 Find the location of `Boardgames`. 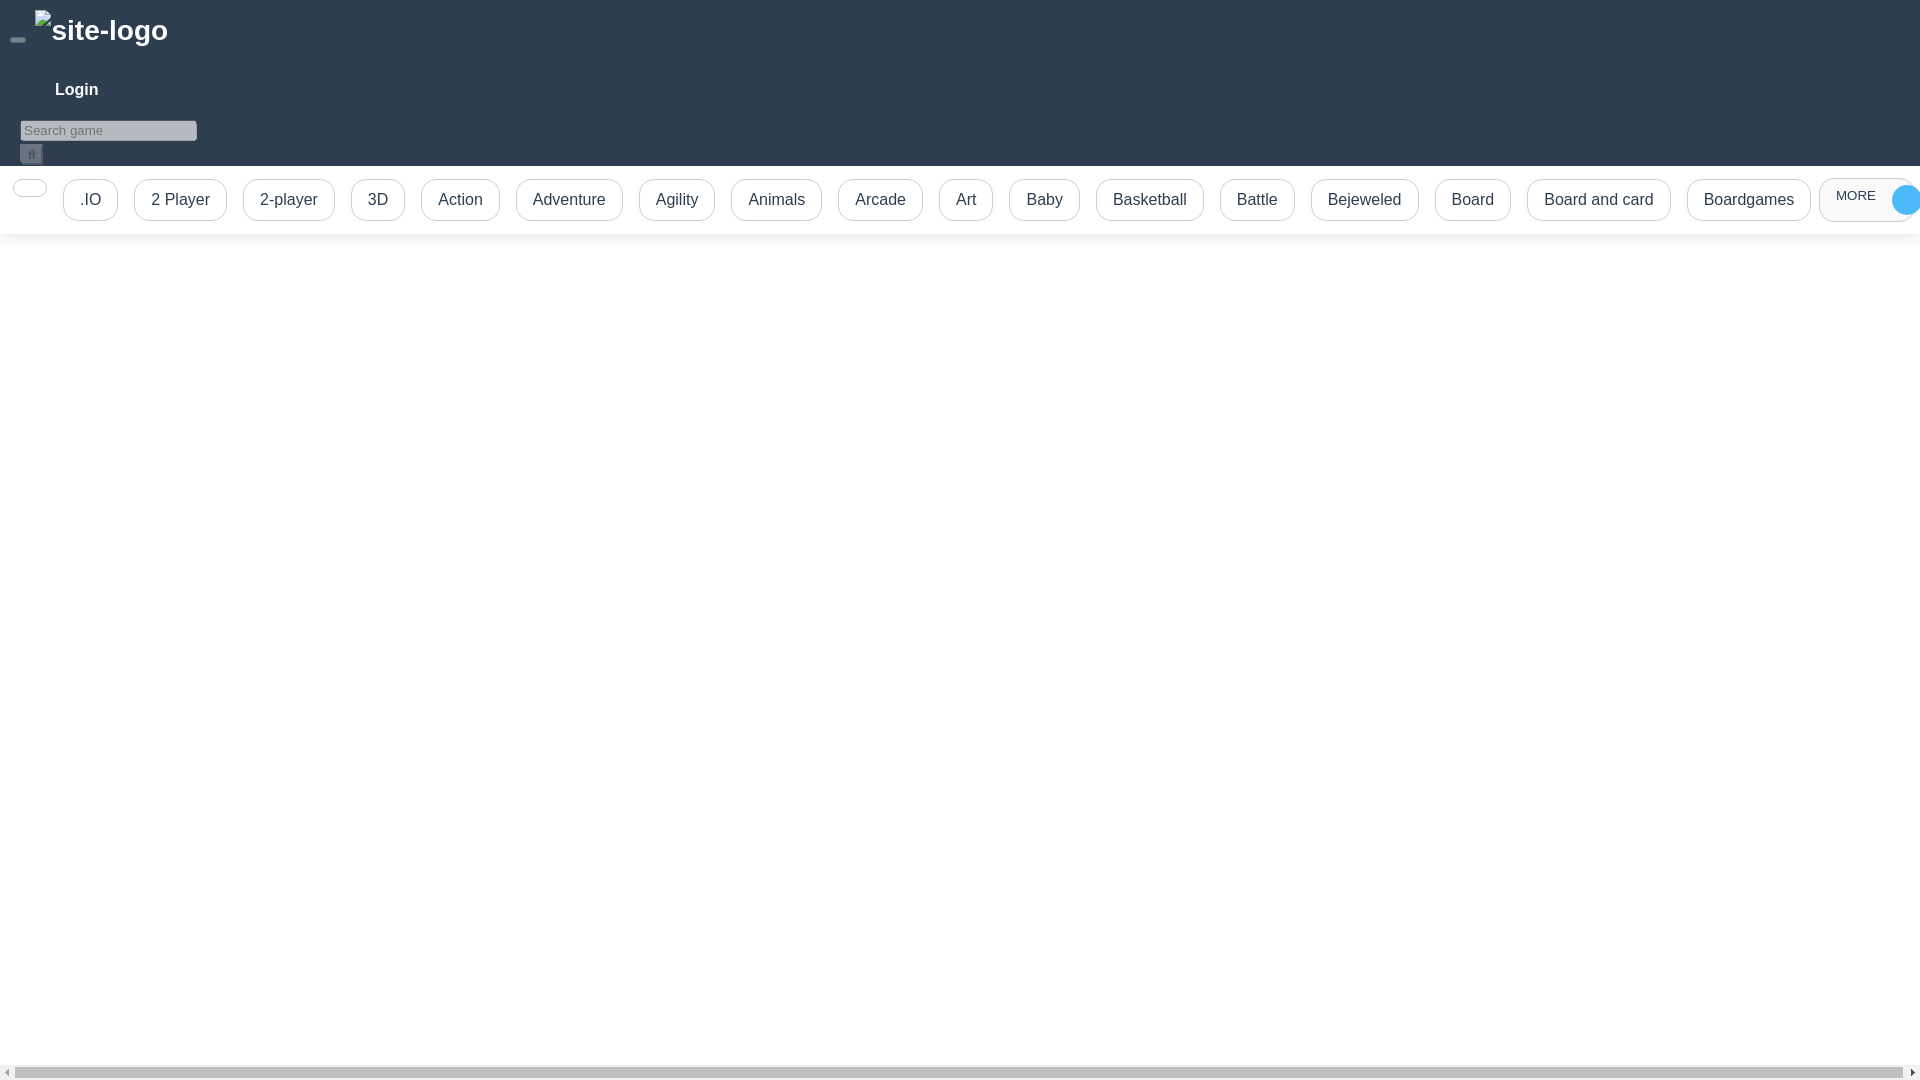

Boardgames is located at coordinates (1749, 199).